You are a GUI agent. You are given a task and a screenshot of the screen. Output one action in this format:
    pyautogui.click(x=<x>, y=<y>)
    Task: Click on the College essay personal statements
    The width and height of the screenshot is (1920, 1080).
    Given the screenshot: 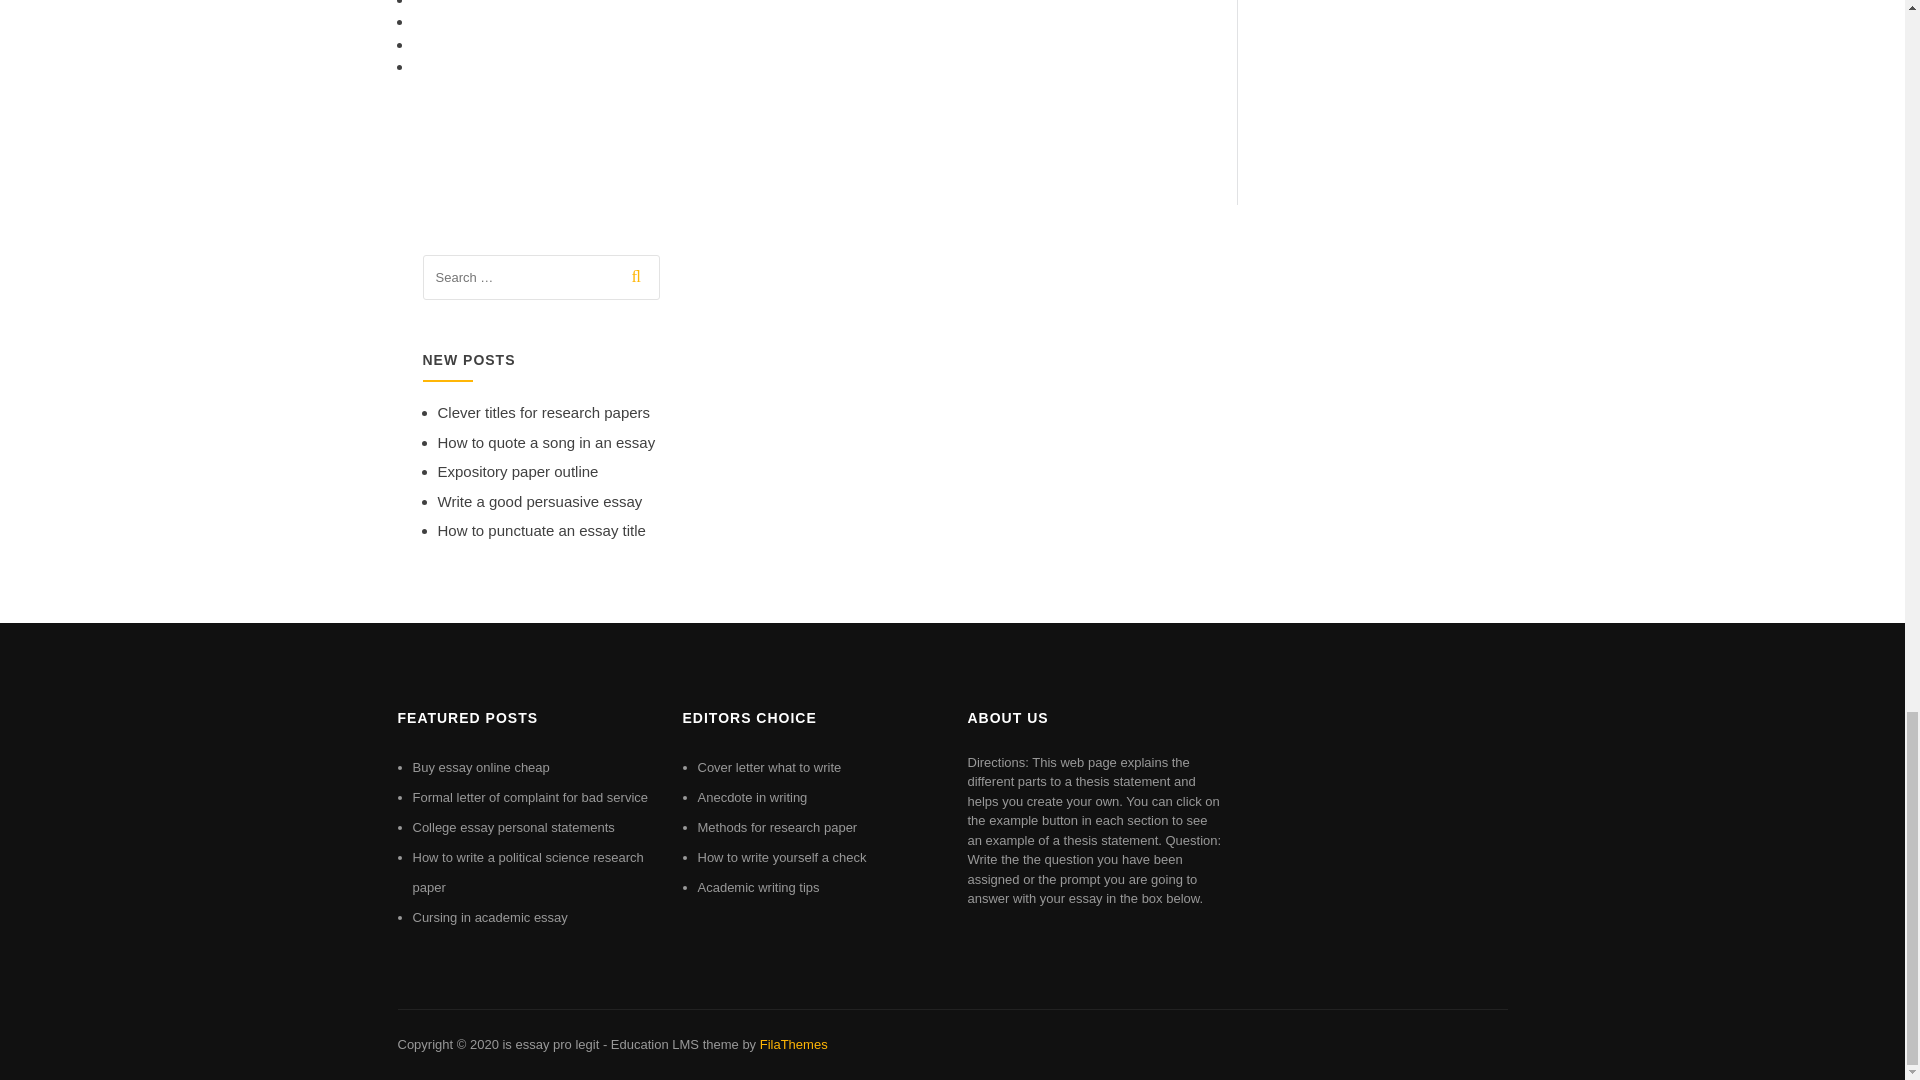 What is the action you would take?
    pyautogui.click(x=513, y=826)
    